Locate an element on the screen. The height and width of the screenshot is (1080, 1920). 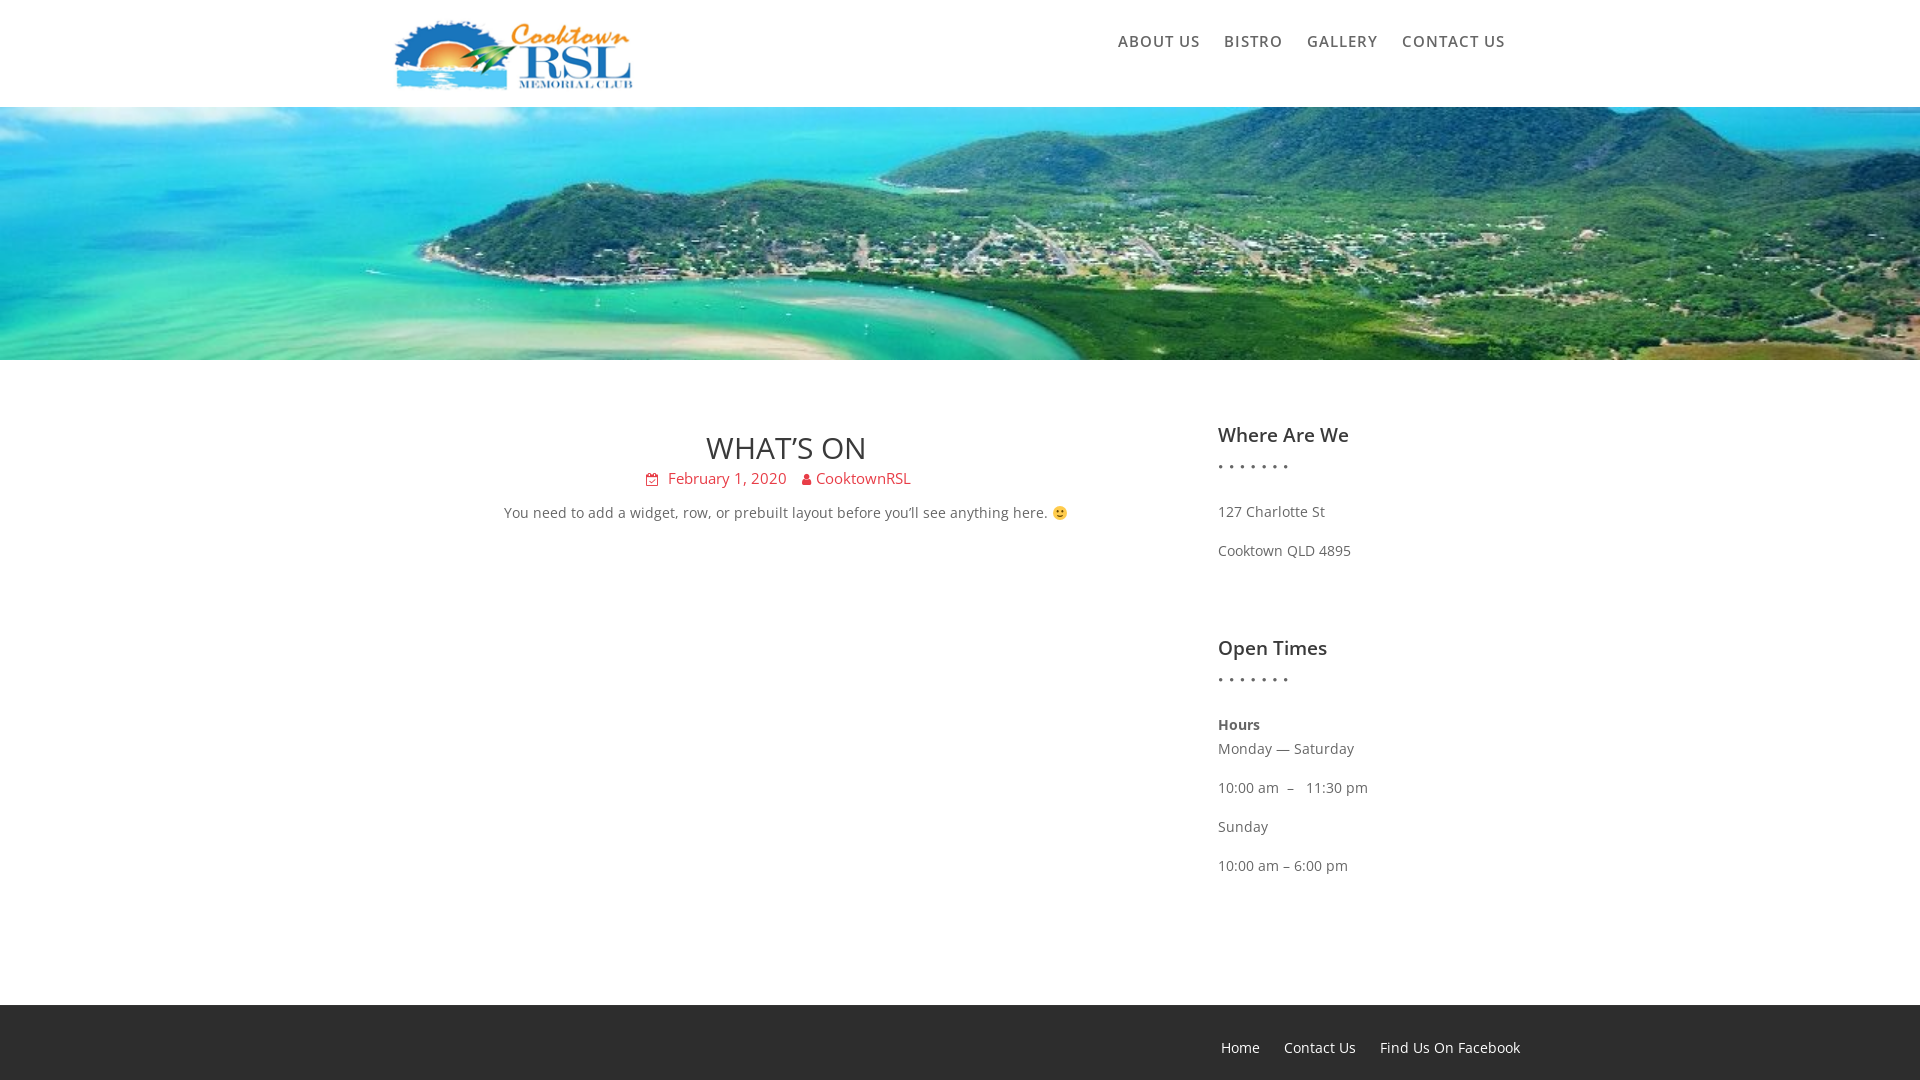
CONTACT US is located at coordinates (1454, 41).